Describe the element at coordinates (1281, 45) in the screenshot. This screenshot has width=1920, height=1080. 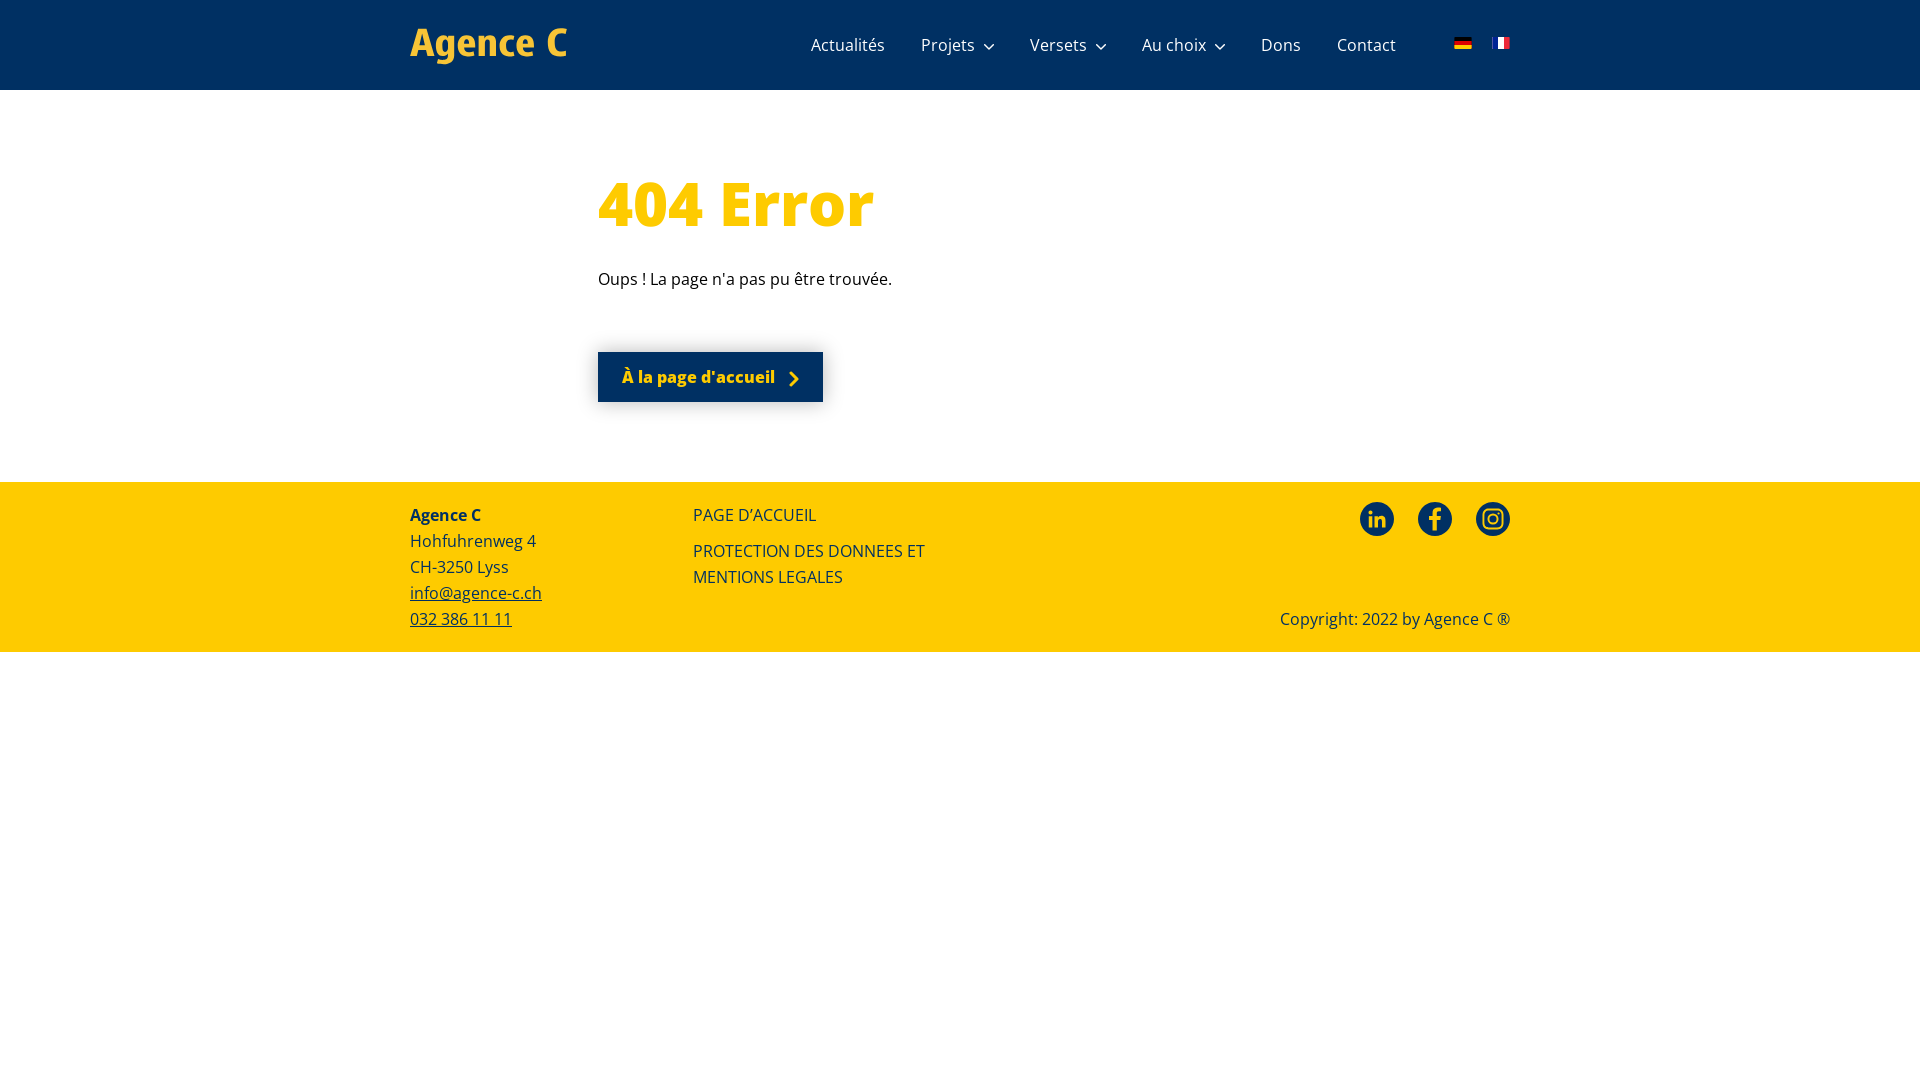
I see `Dons` at that location.